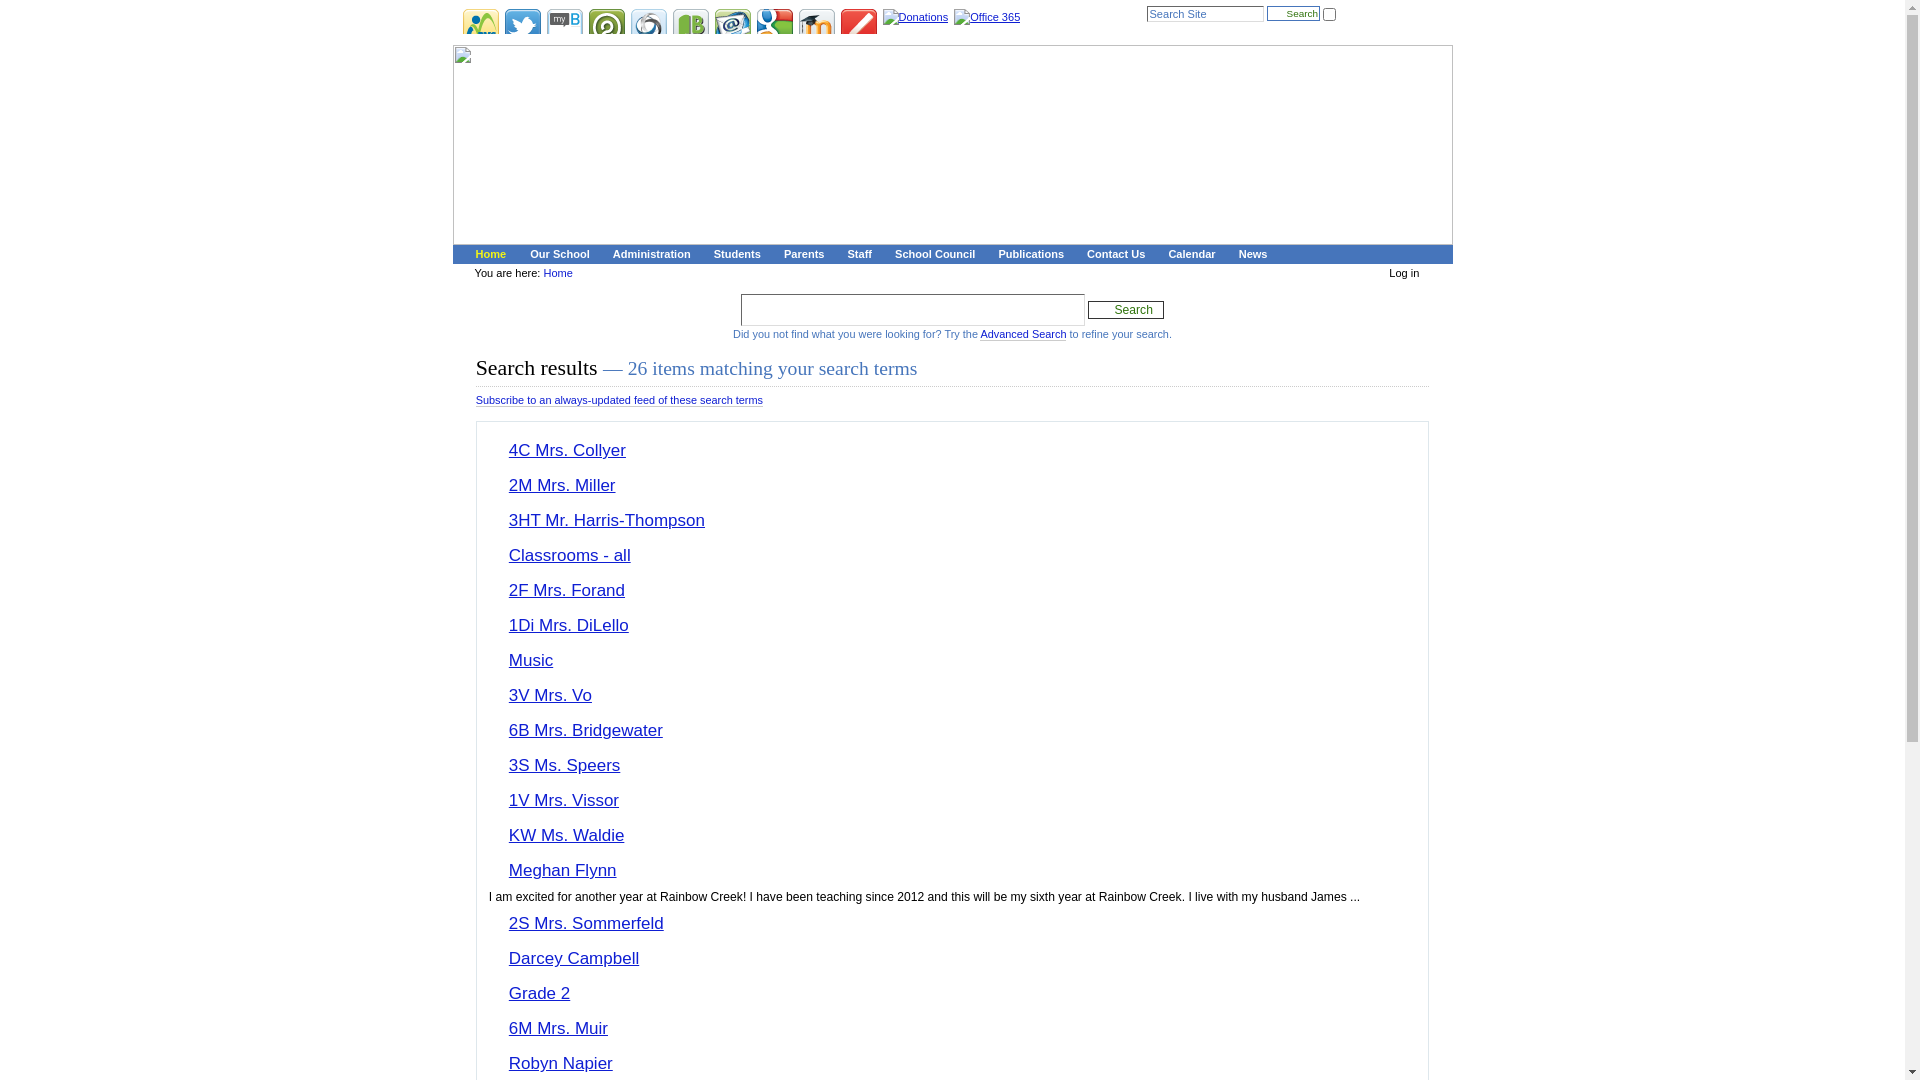 The width and height of the screenshot is (1920, 1080). Describe the element at coordinates (530, 660) in the screenshot. I see `Music` at that location.